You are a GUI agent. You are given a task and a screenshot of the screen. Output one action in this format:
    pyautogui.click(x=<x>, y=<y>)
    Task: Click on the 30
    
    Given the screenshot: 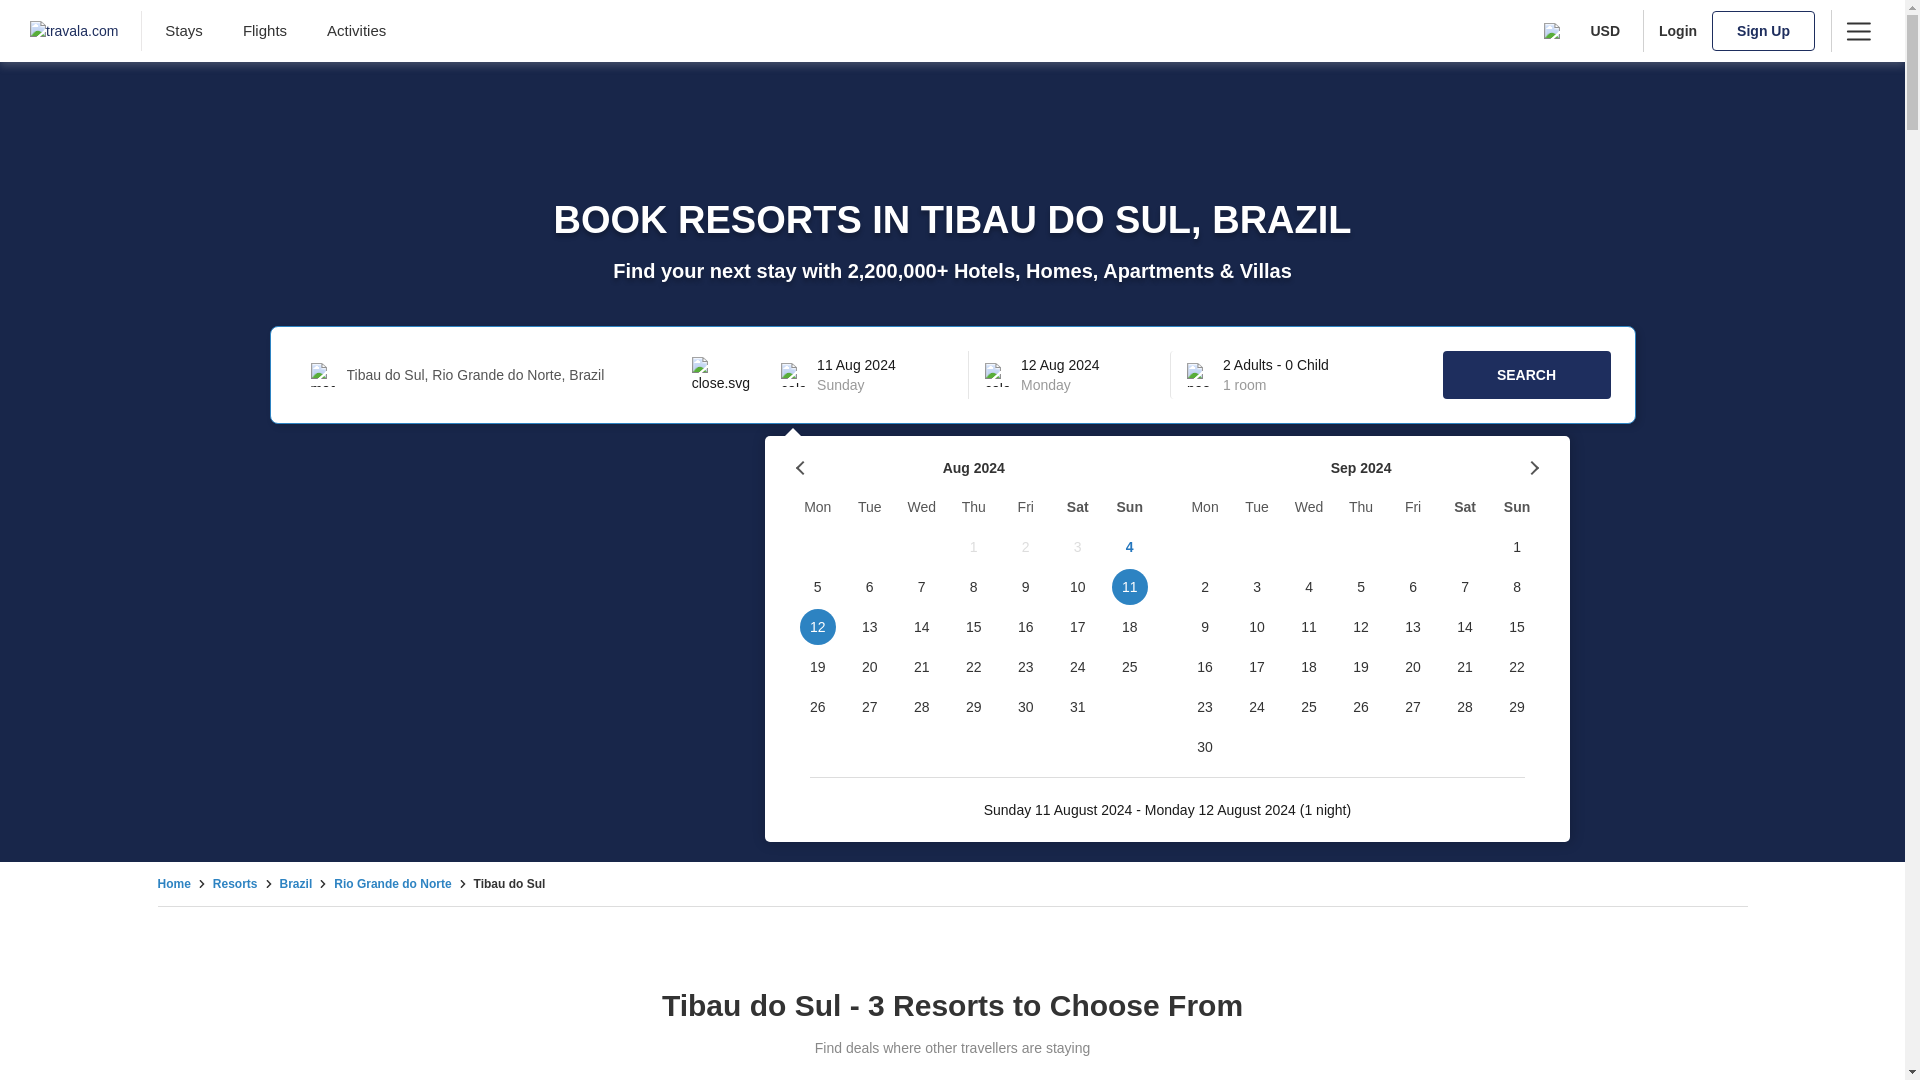 What is the action you would take?
    pyautogui.click(x=1026, y=706)
    